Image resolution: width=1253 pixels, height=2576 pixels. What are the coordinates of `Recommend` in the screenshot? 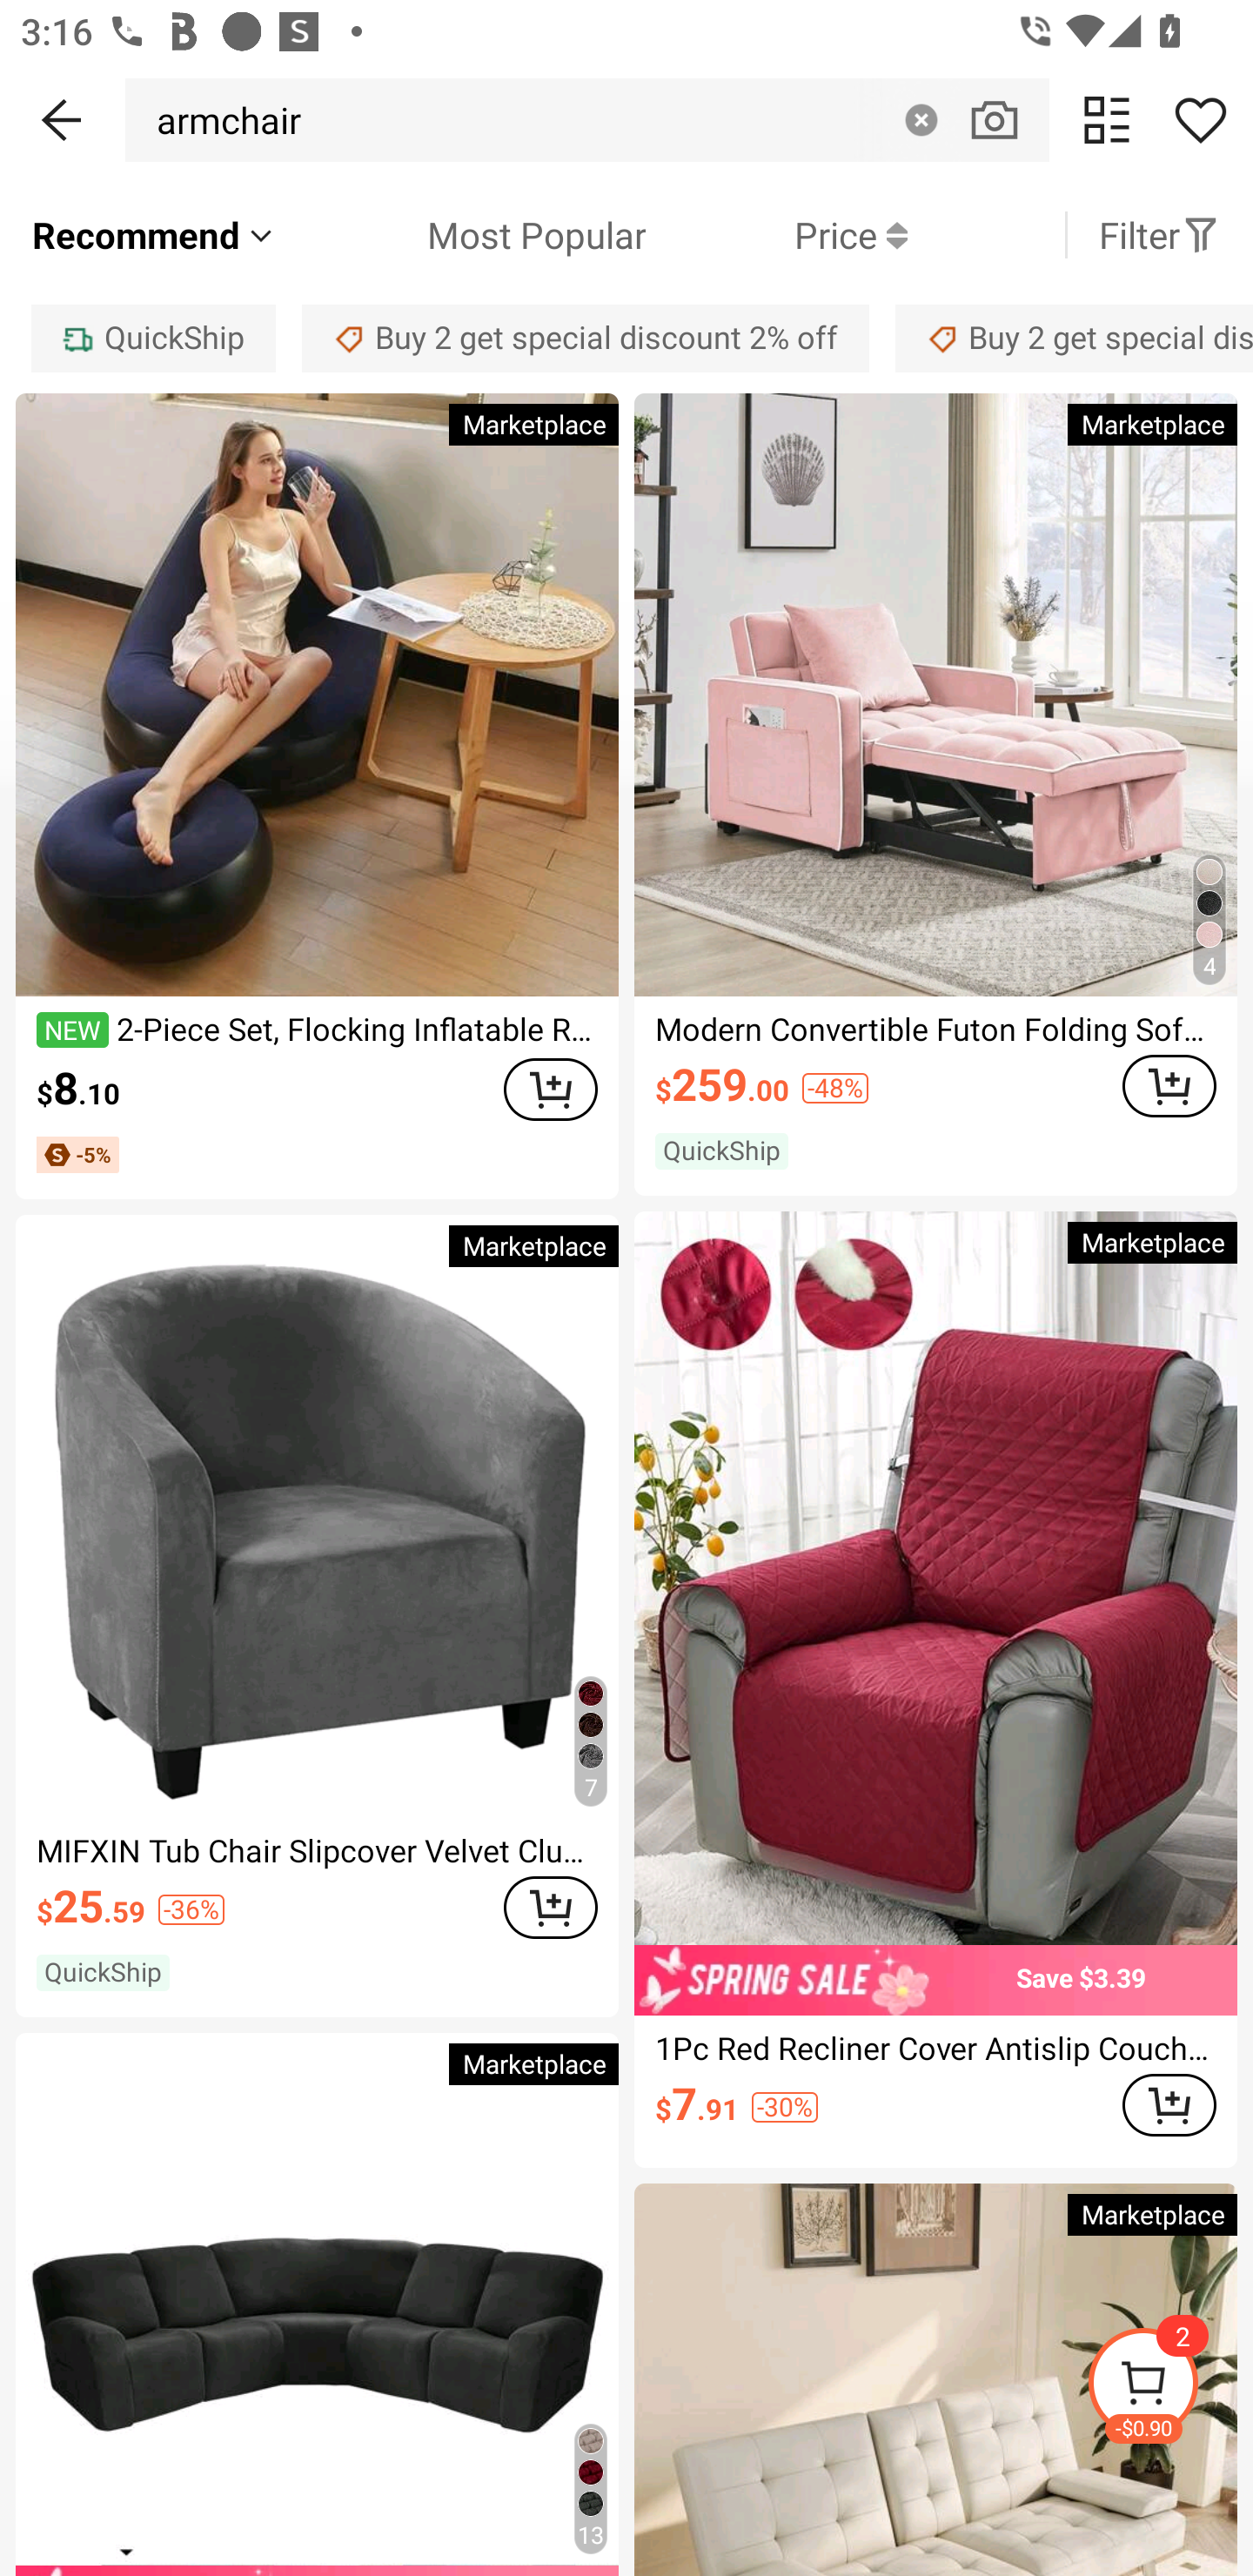 It's located at (155, 235).